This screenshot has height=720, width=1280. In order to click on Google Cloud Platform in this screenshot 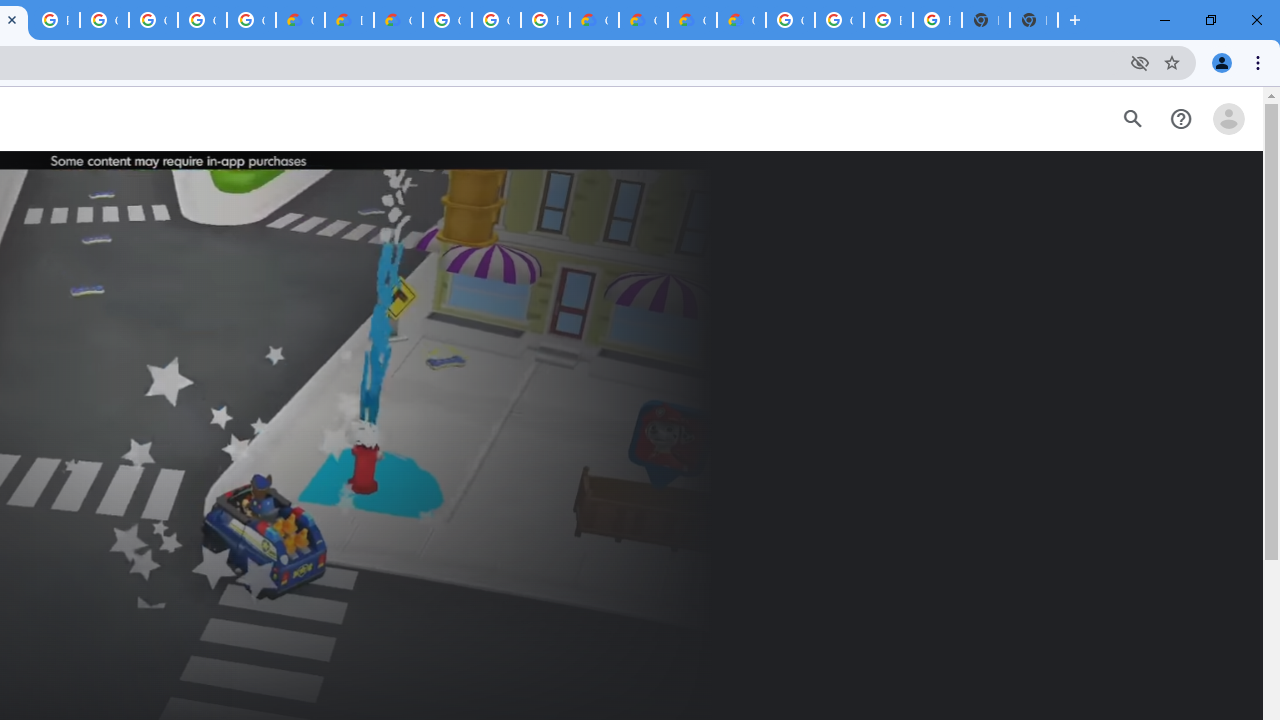, I will do `click(447, 20)`.